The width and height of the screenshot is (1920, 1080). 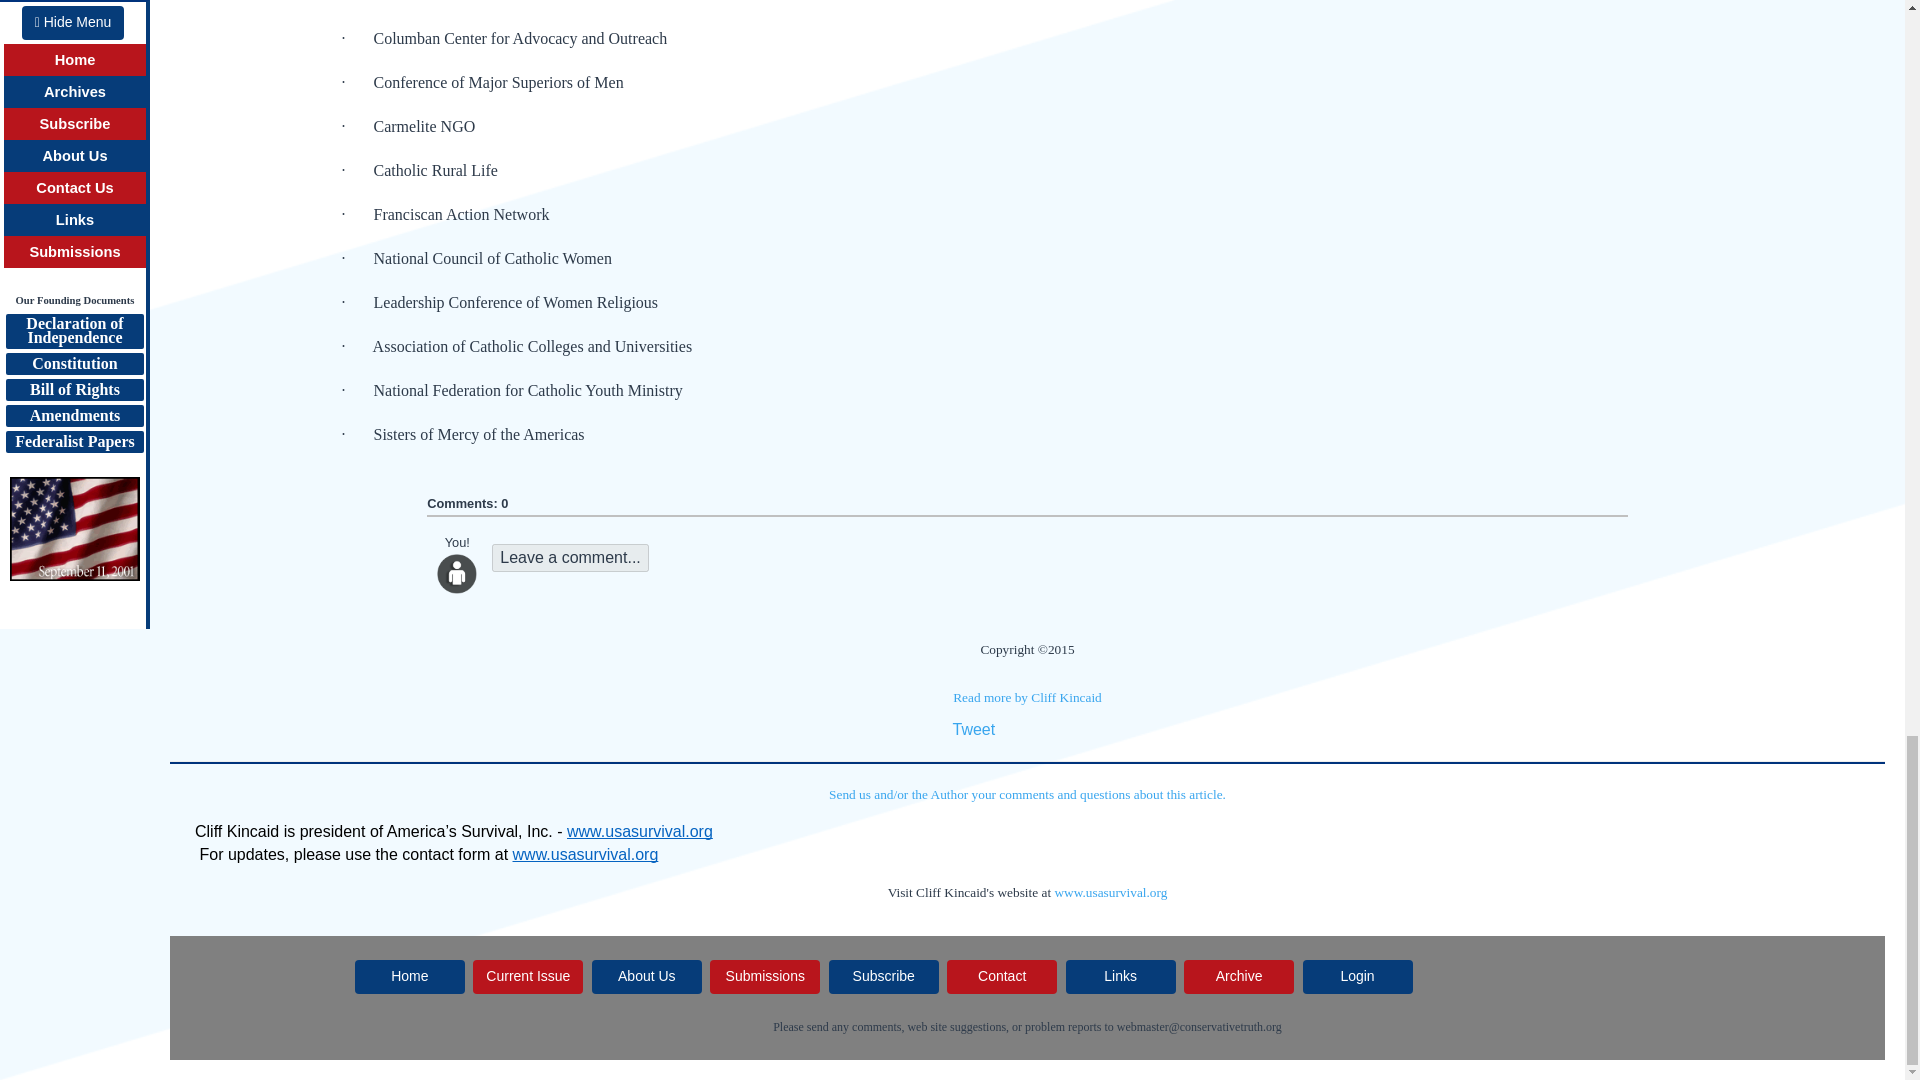 What do you see at coordinates (570, 558) in the screenshot?
I see `Leave a comment...` at bounding box center [570, 558].